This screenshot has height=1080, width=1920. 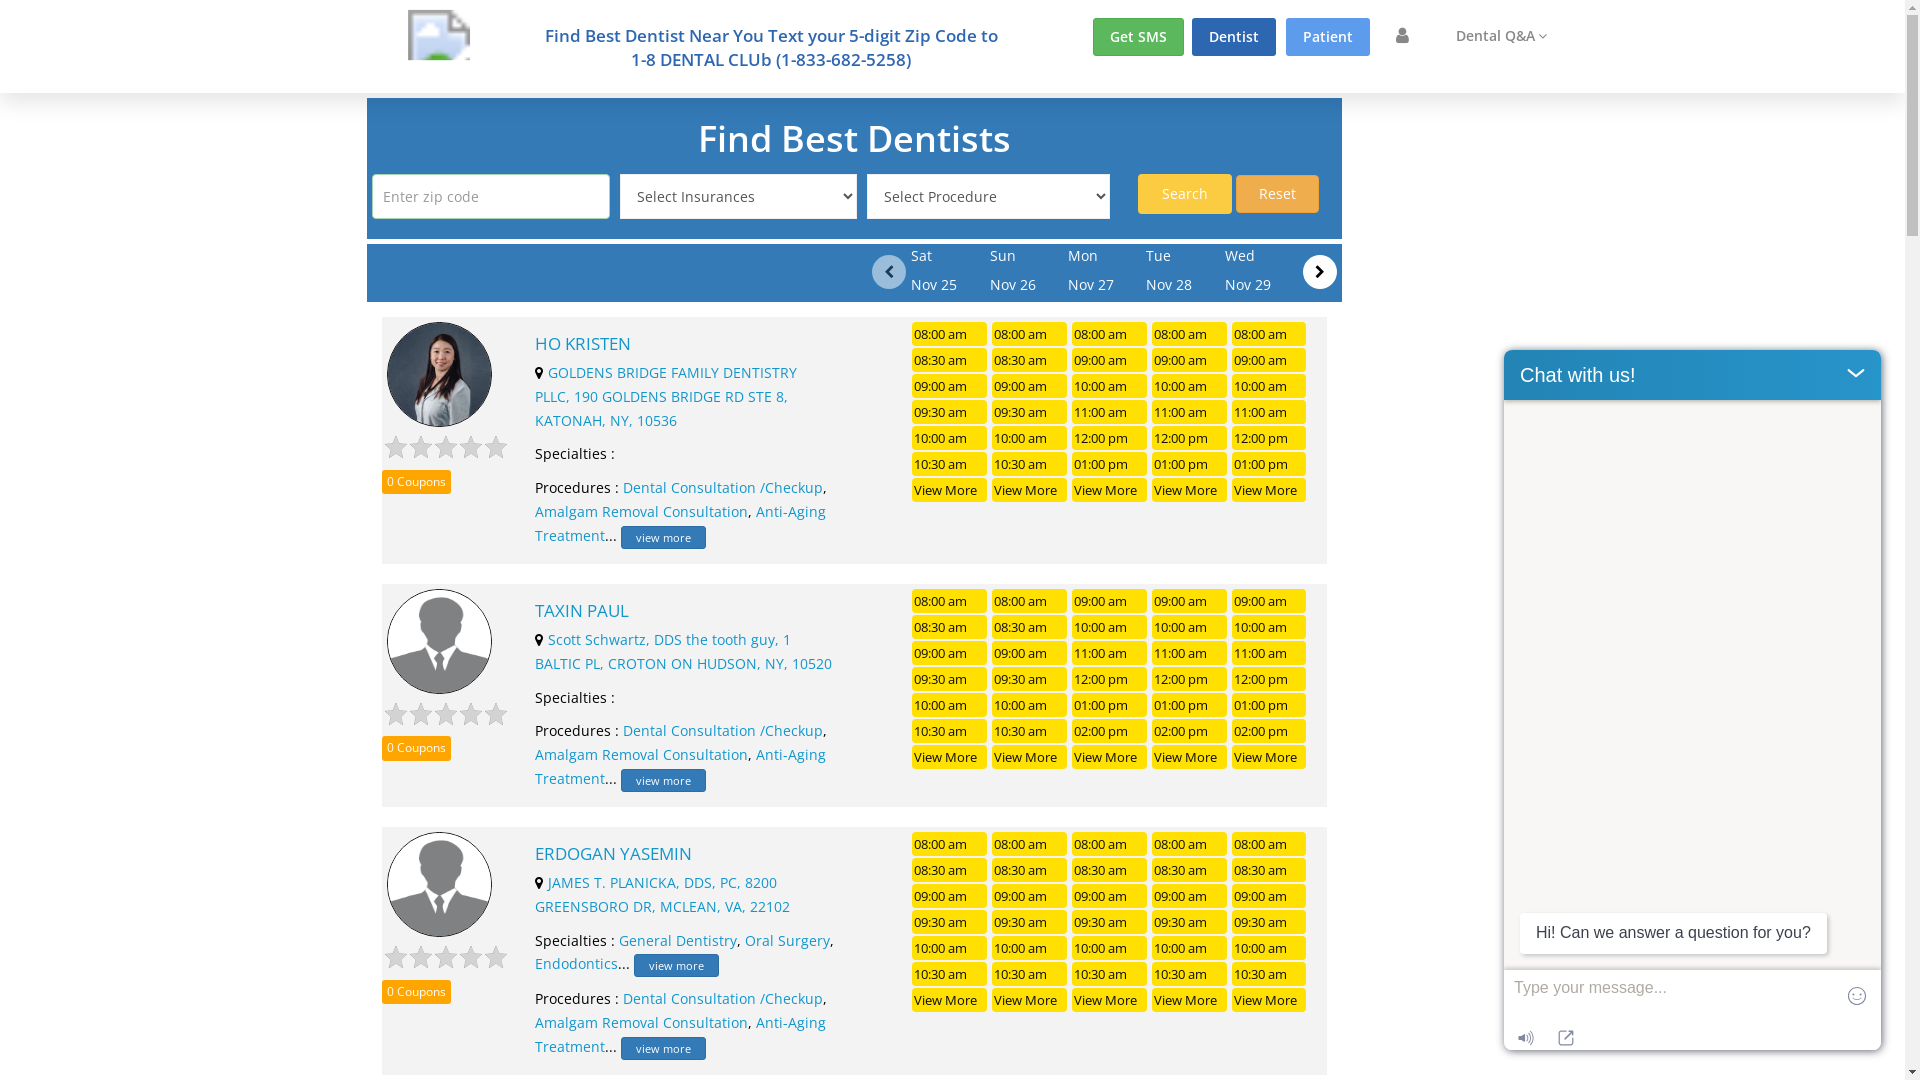 I want to click on 12:00 pm, so click(x=1190, y=679).